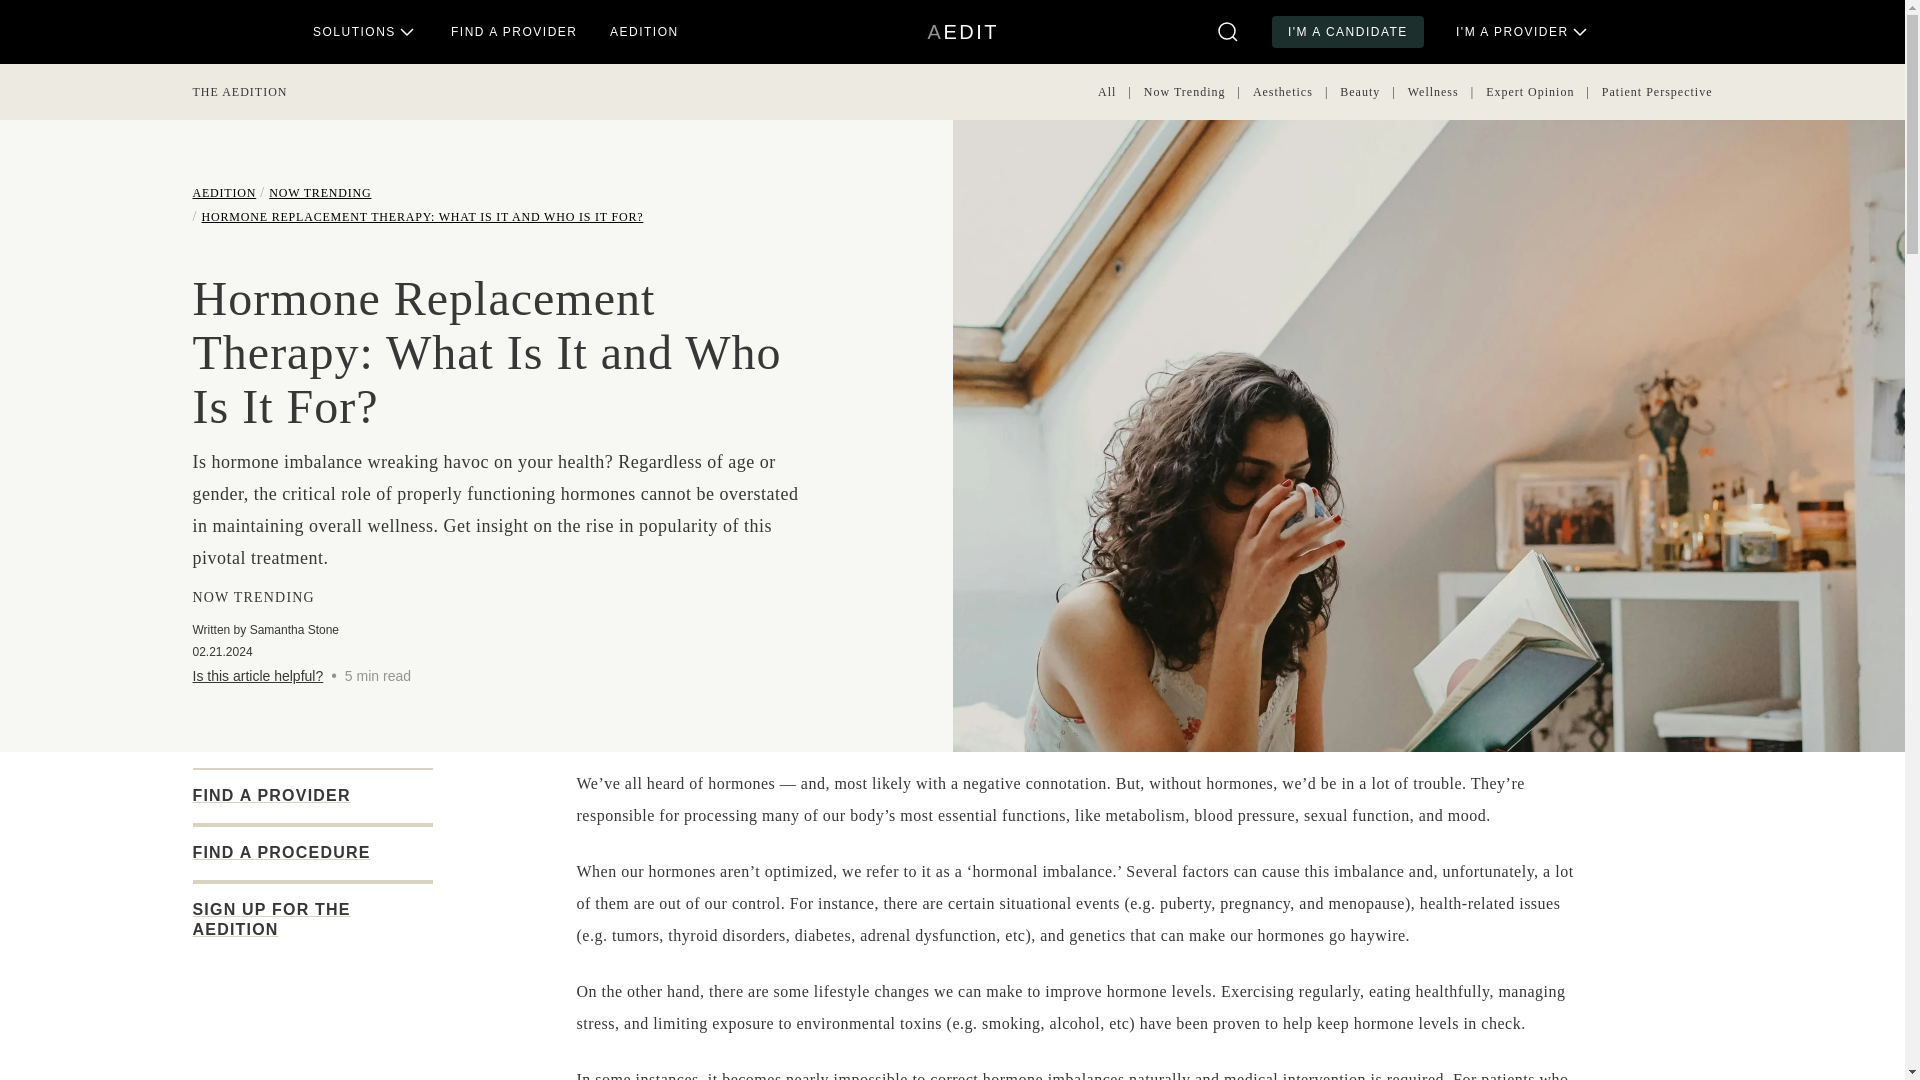 The image size is (1920, 1080). I want to click on Now Trending, so click(1360, 92).